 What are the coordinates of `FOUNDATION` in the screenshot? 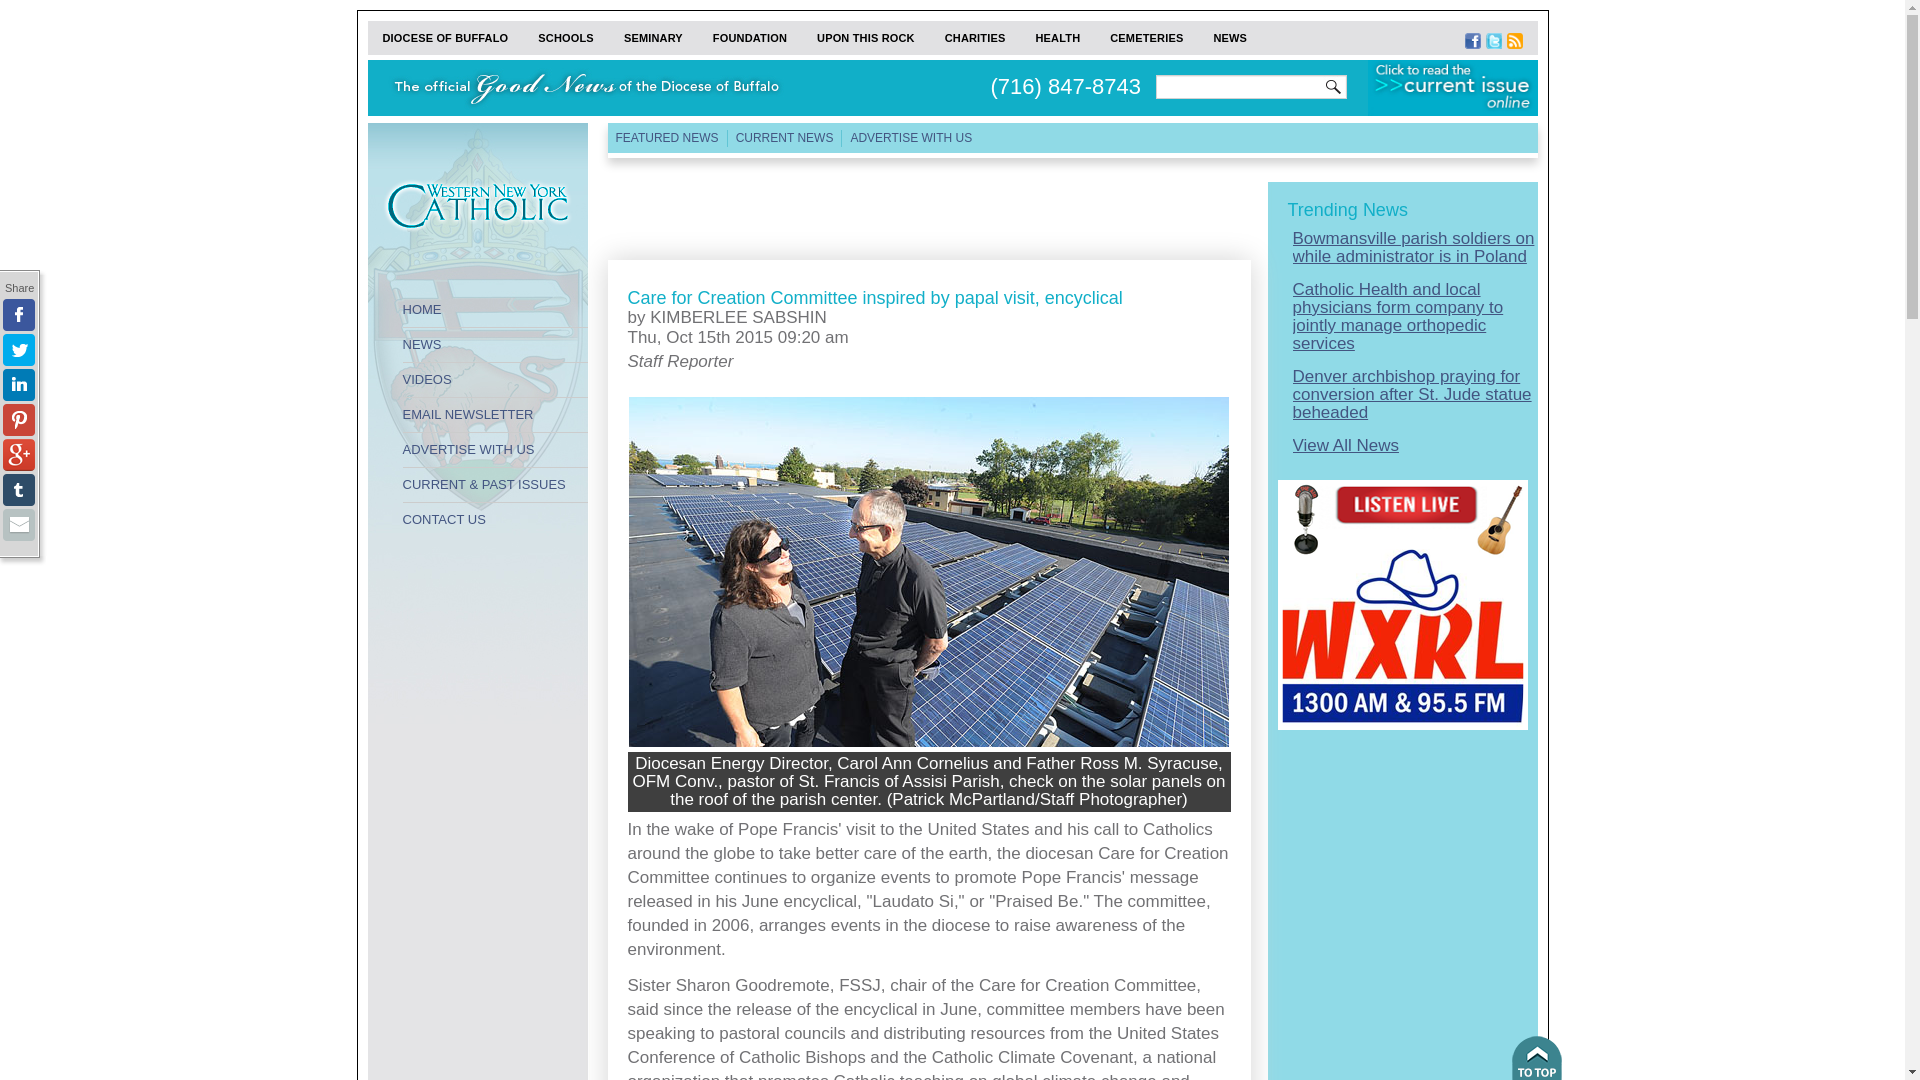 It's located at (750, 38).